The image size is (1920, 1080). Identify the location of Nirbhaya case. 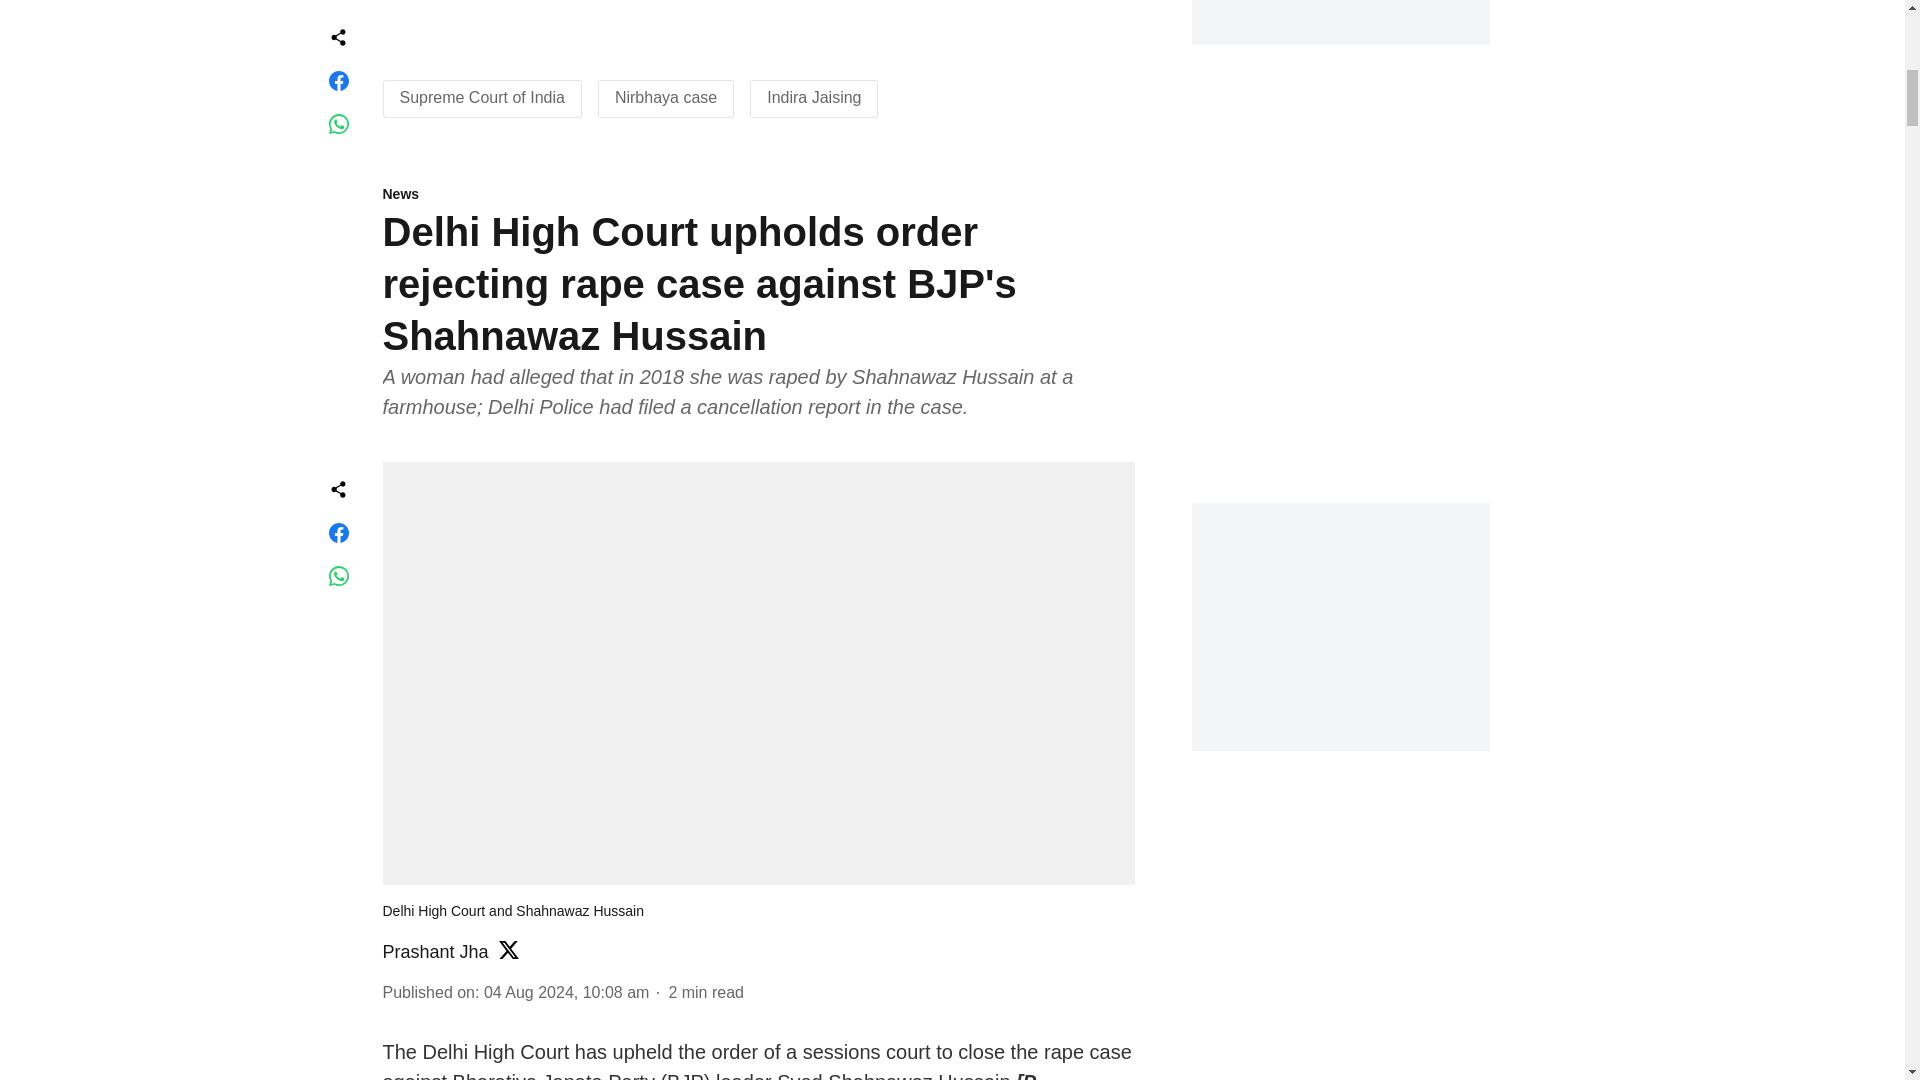
(665, 96).